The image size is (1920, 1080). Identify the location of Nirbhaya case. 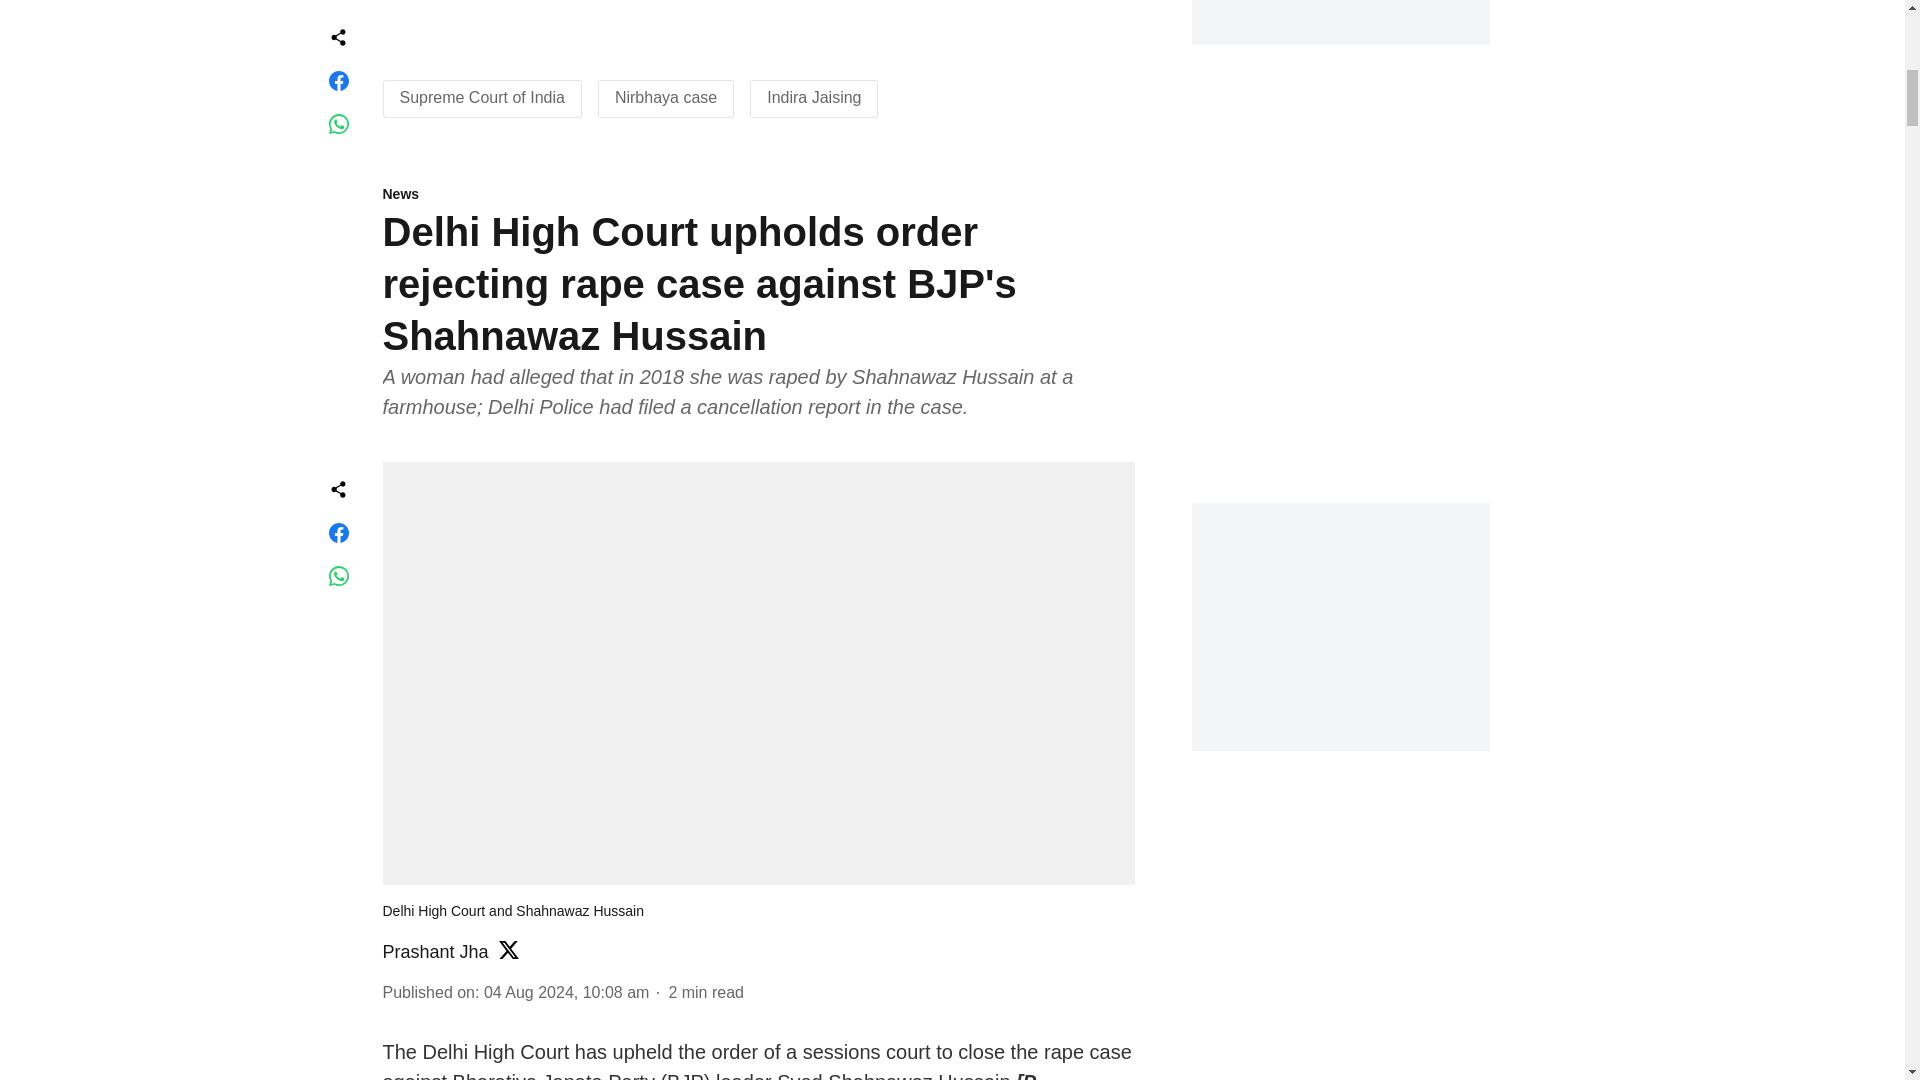
(665, 96).